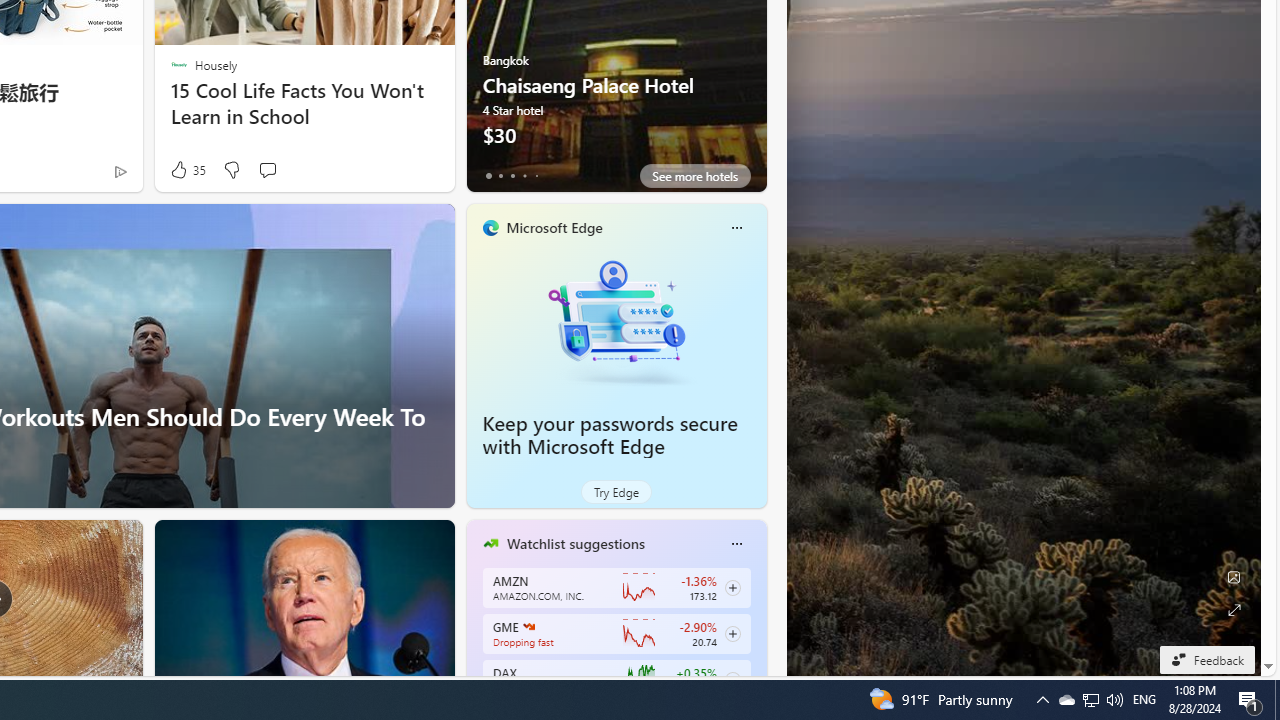 The width and height of the screenshot is (1280, 720). Describe the element at coordinates (694, 176) in the screenshot. I see `See more hotels` at that location.